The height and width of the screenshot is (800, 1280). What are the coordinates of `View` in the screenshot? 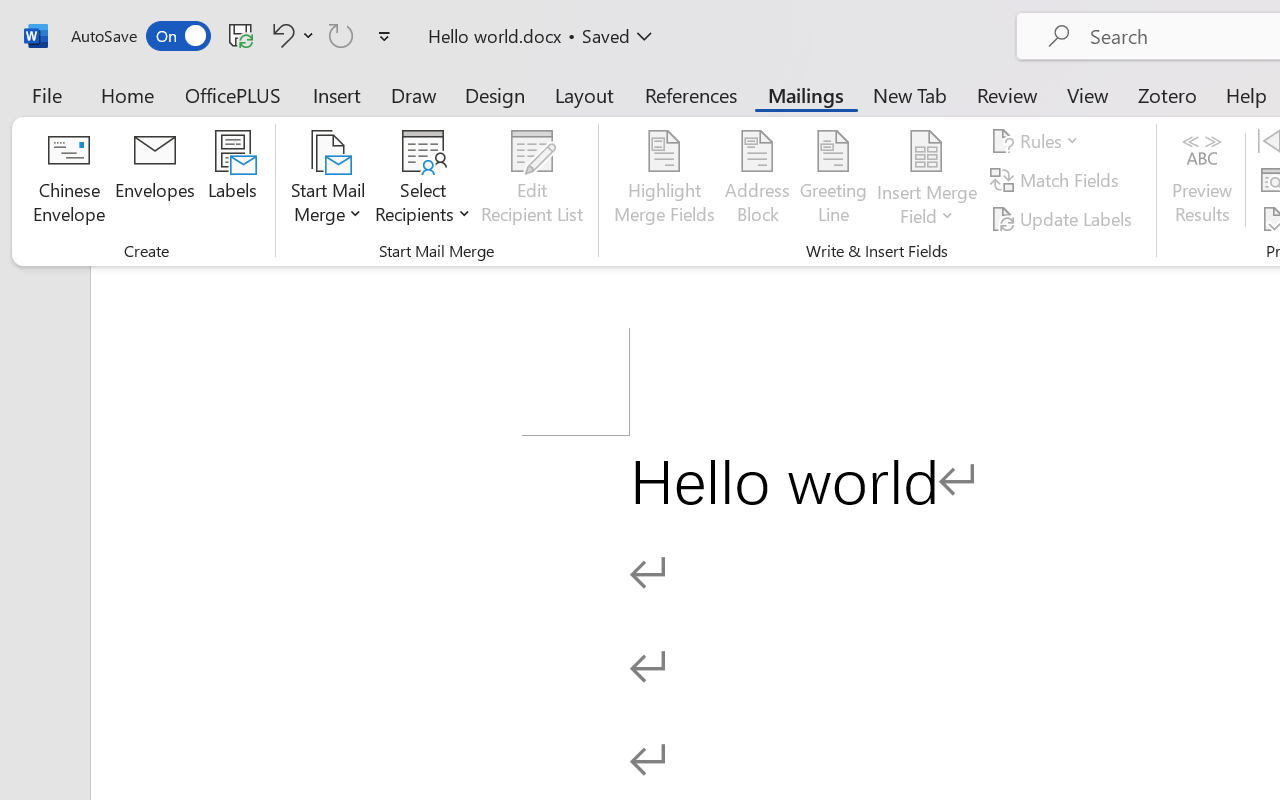 It's located at (1088, 94).